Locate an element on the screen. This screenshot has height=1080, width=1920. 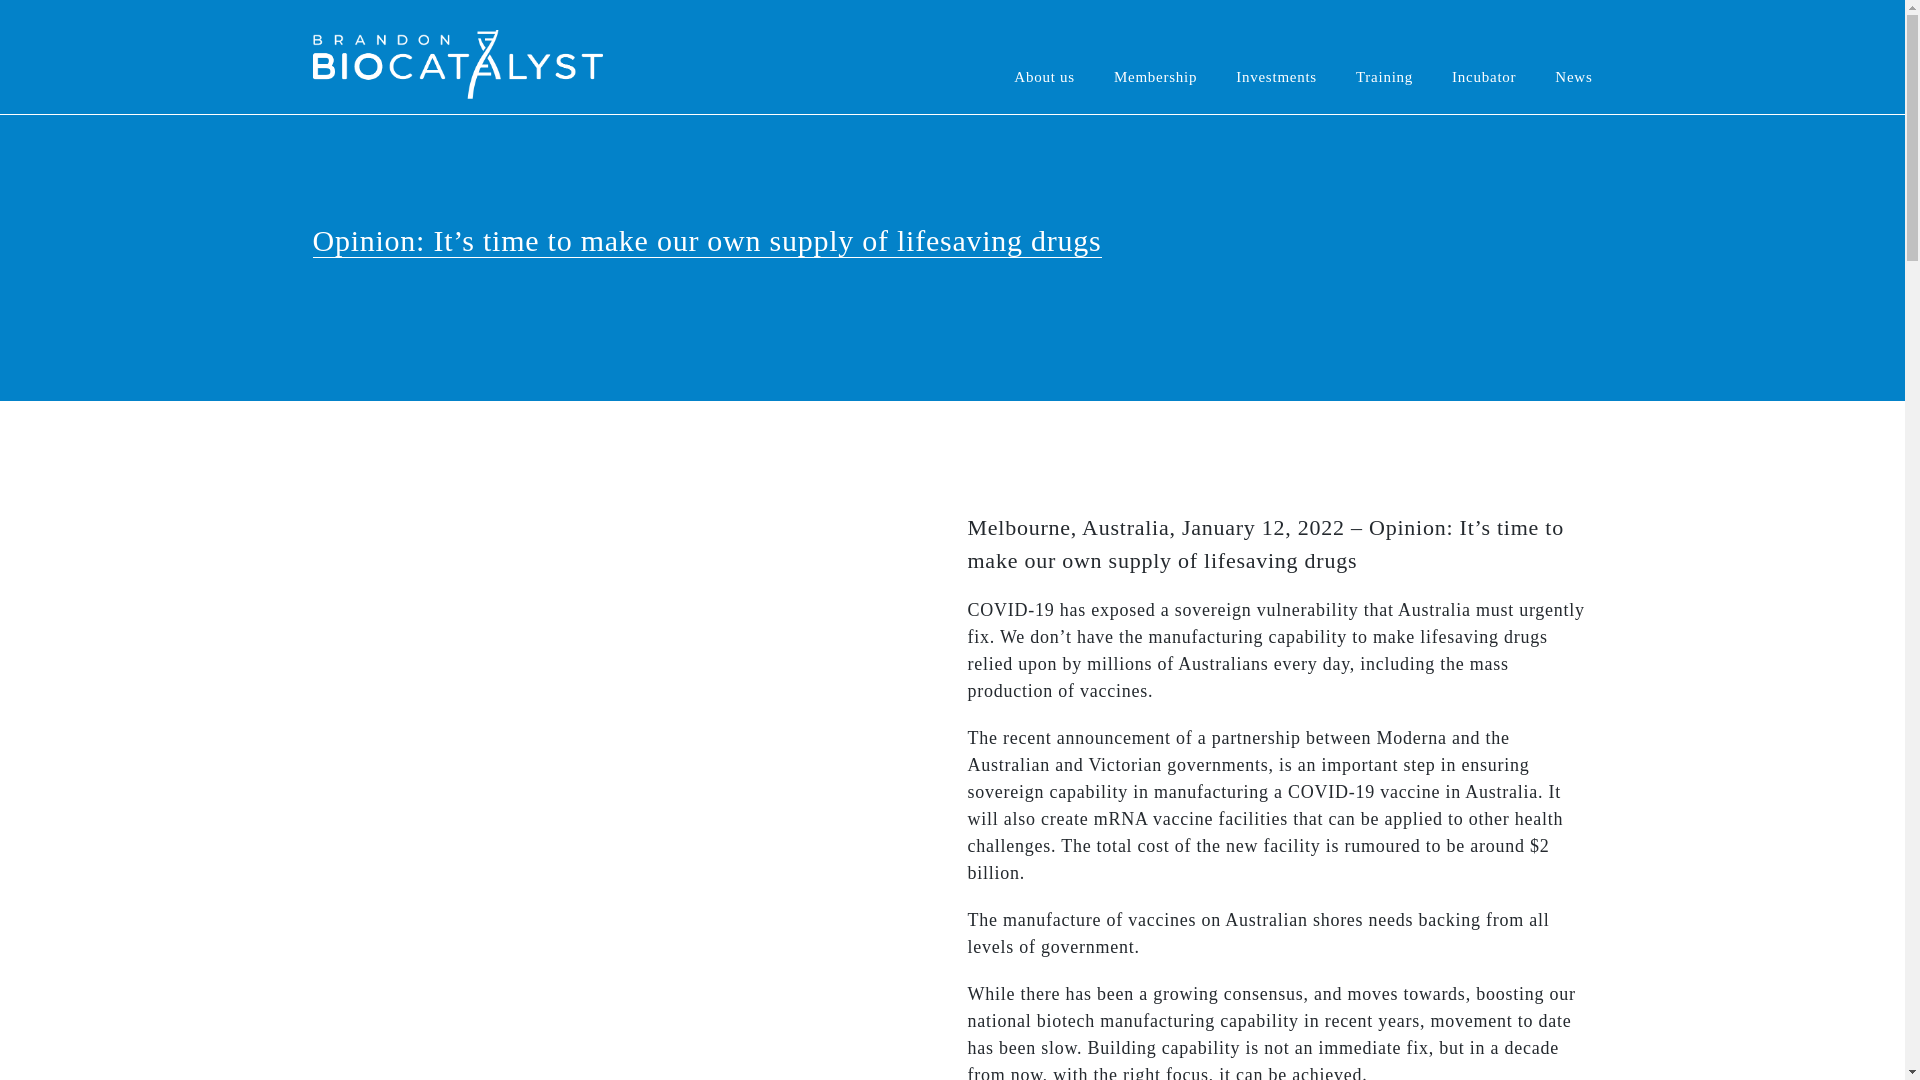
Training is located at coordinates (1384, 56).